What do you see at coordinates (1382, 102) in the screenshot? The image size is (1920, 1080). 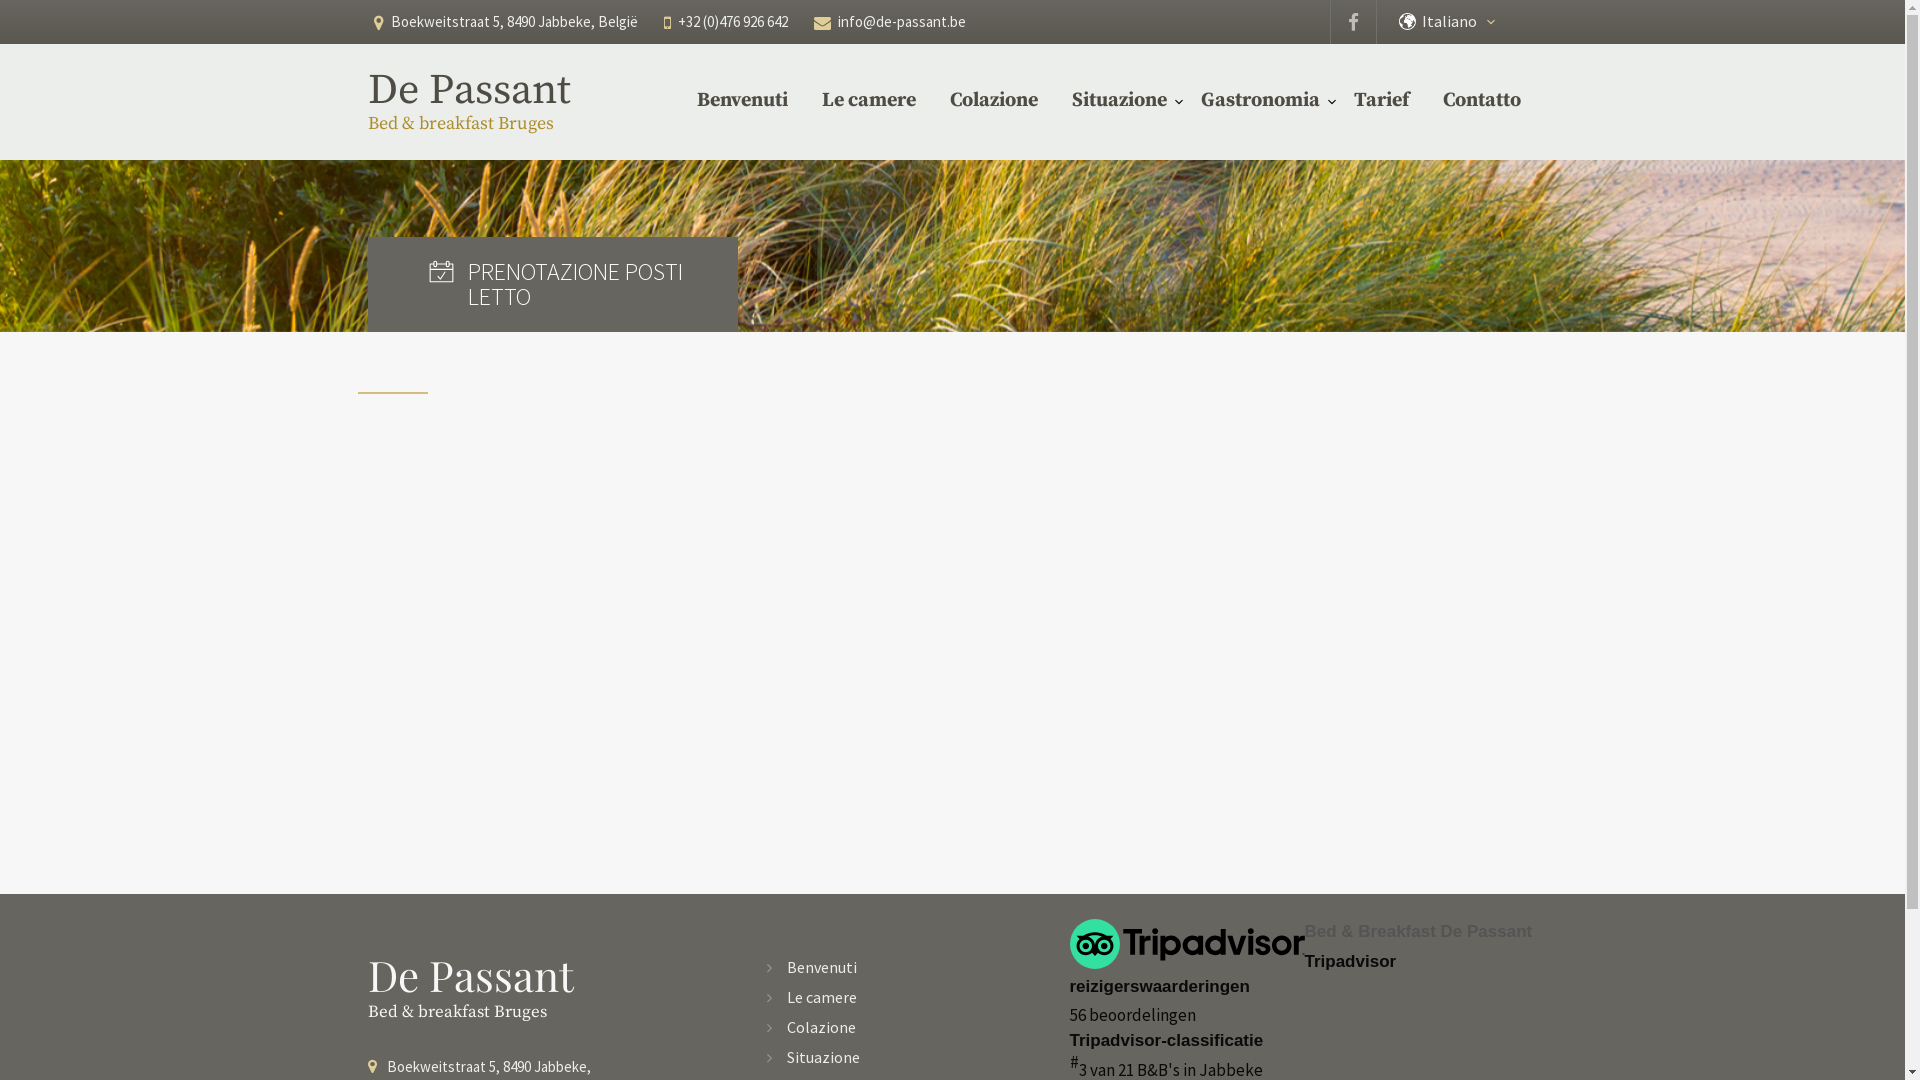 I see `Tarief` at bounding box center [1382, 102].